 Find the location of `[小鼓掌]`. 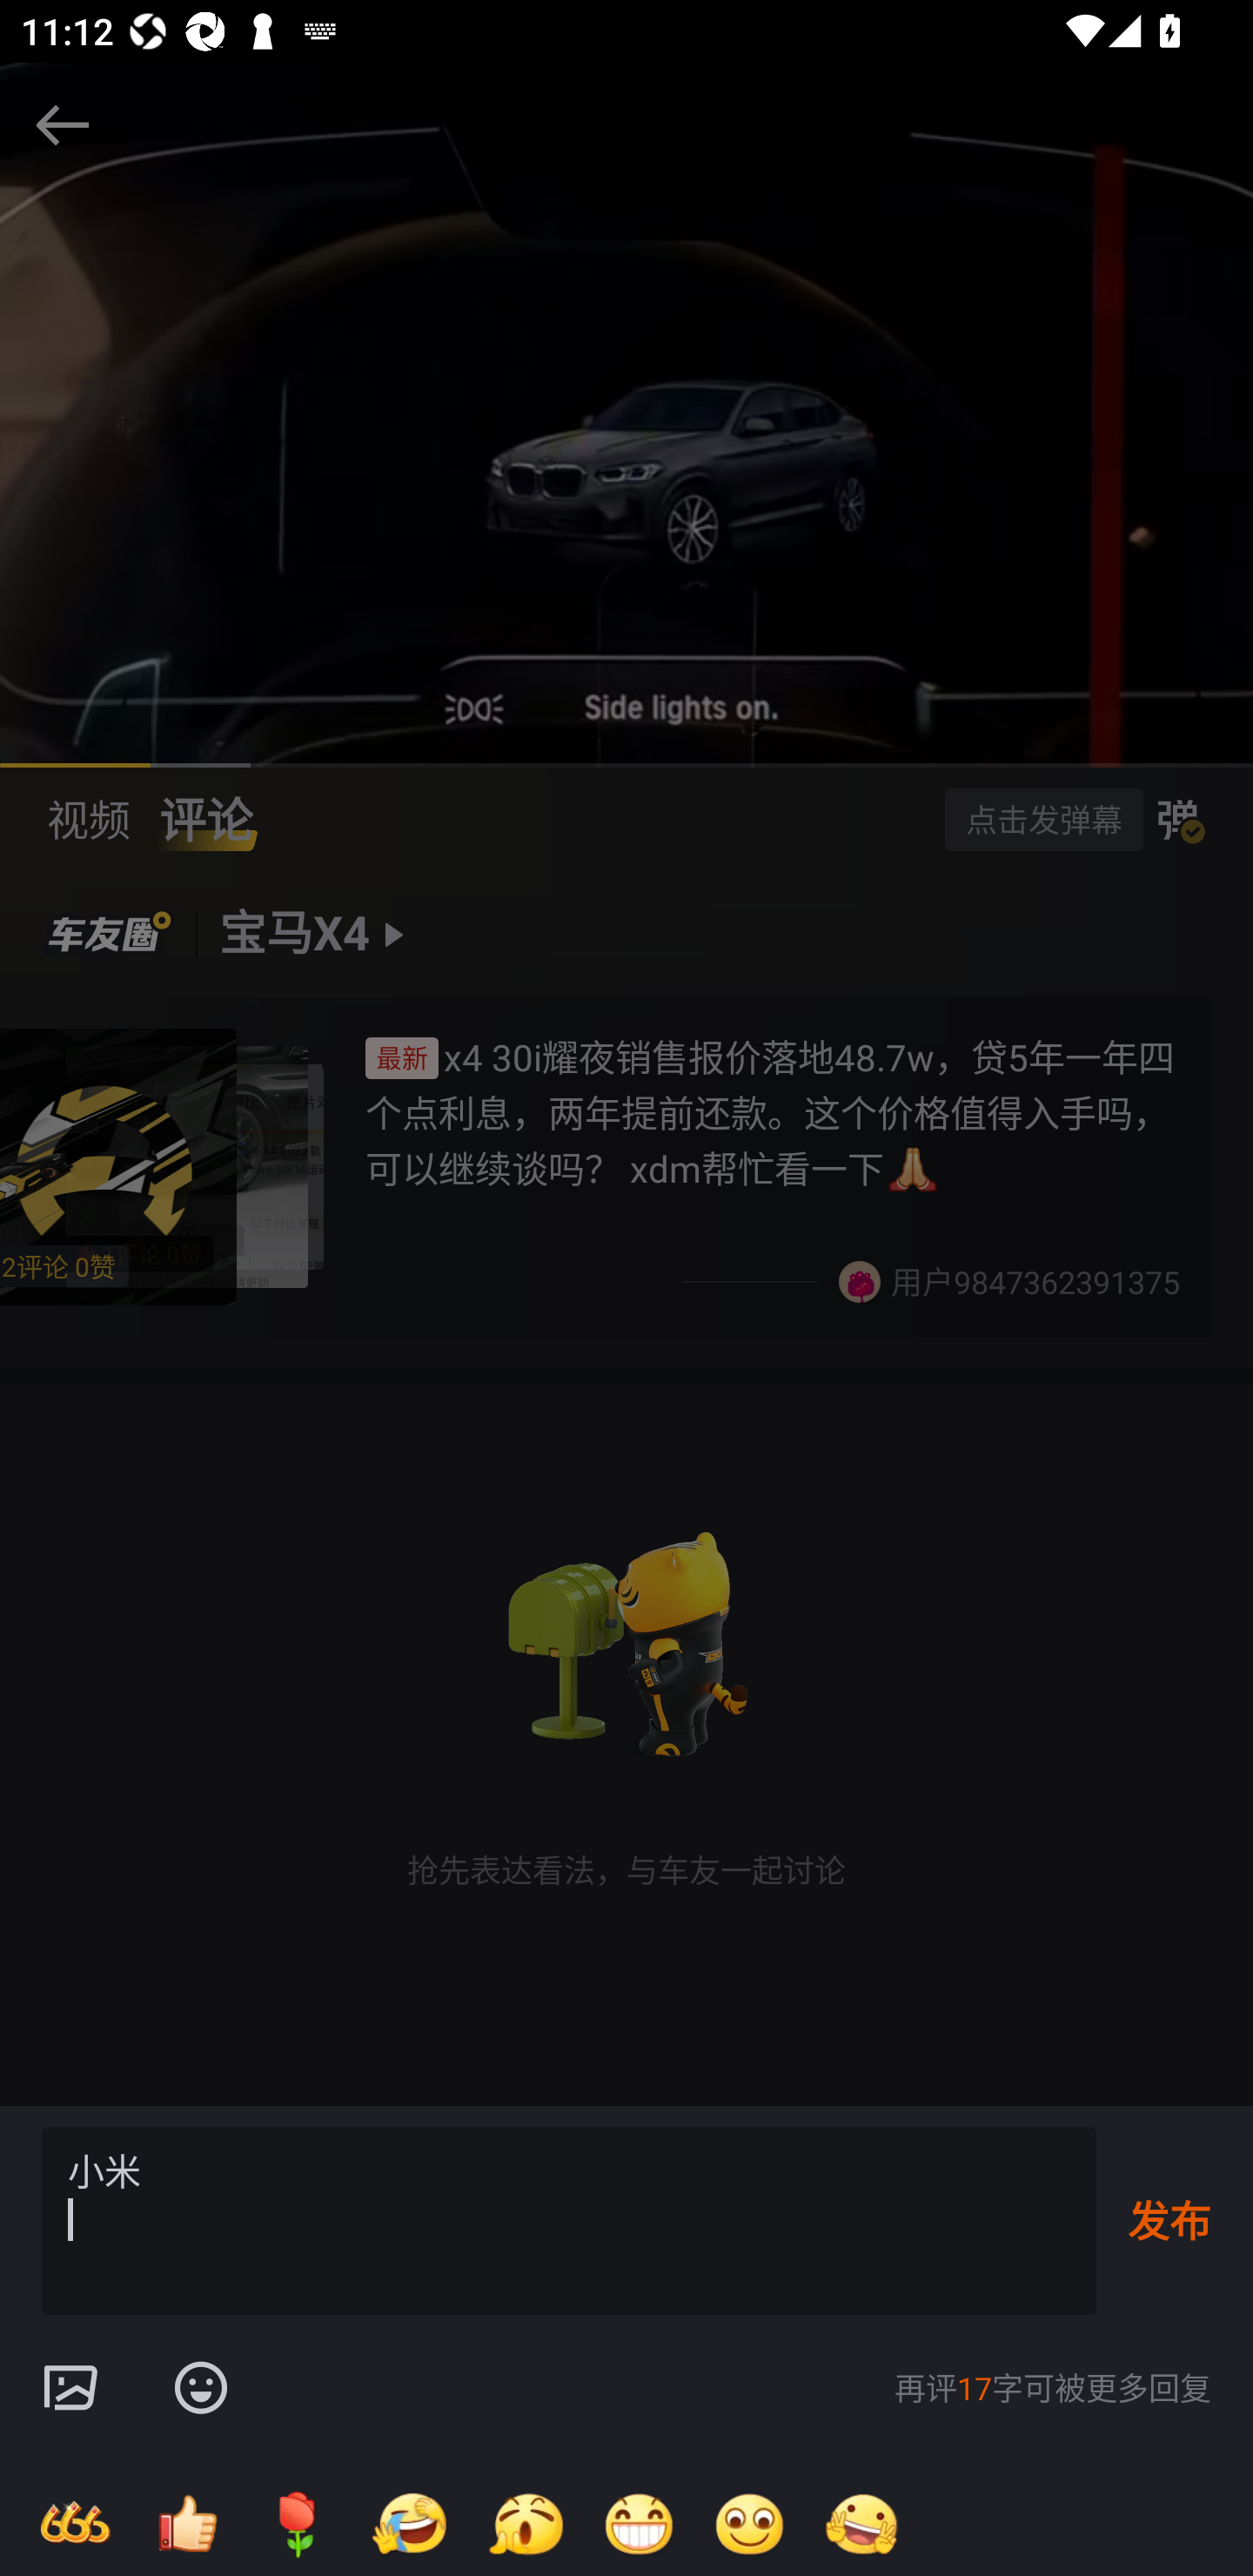

[小鼓掌] is located at coordinates (526, 2523).